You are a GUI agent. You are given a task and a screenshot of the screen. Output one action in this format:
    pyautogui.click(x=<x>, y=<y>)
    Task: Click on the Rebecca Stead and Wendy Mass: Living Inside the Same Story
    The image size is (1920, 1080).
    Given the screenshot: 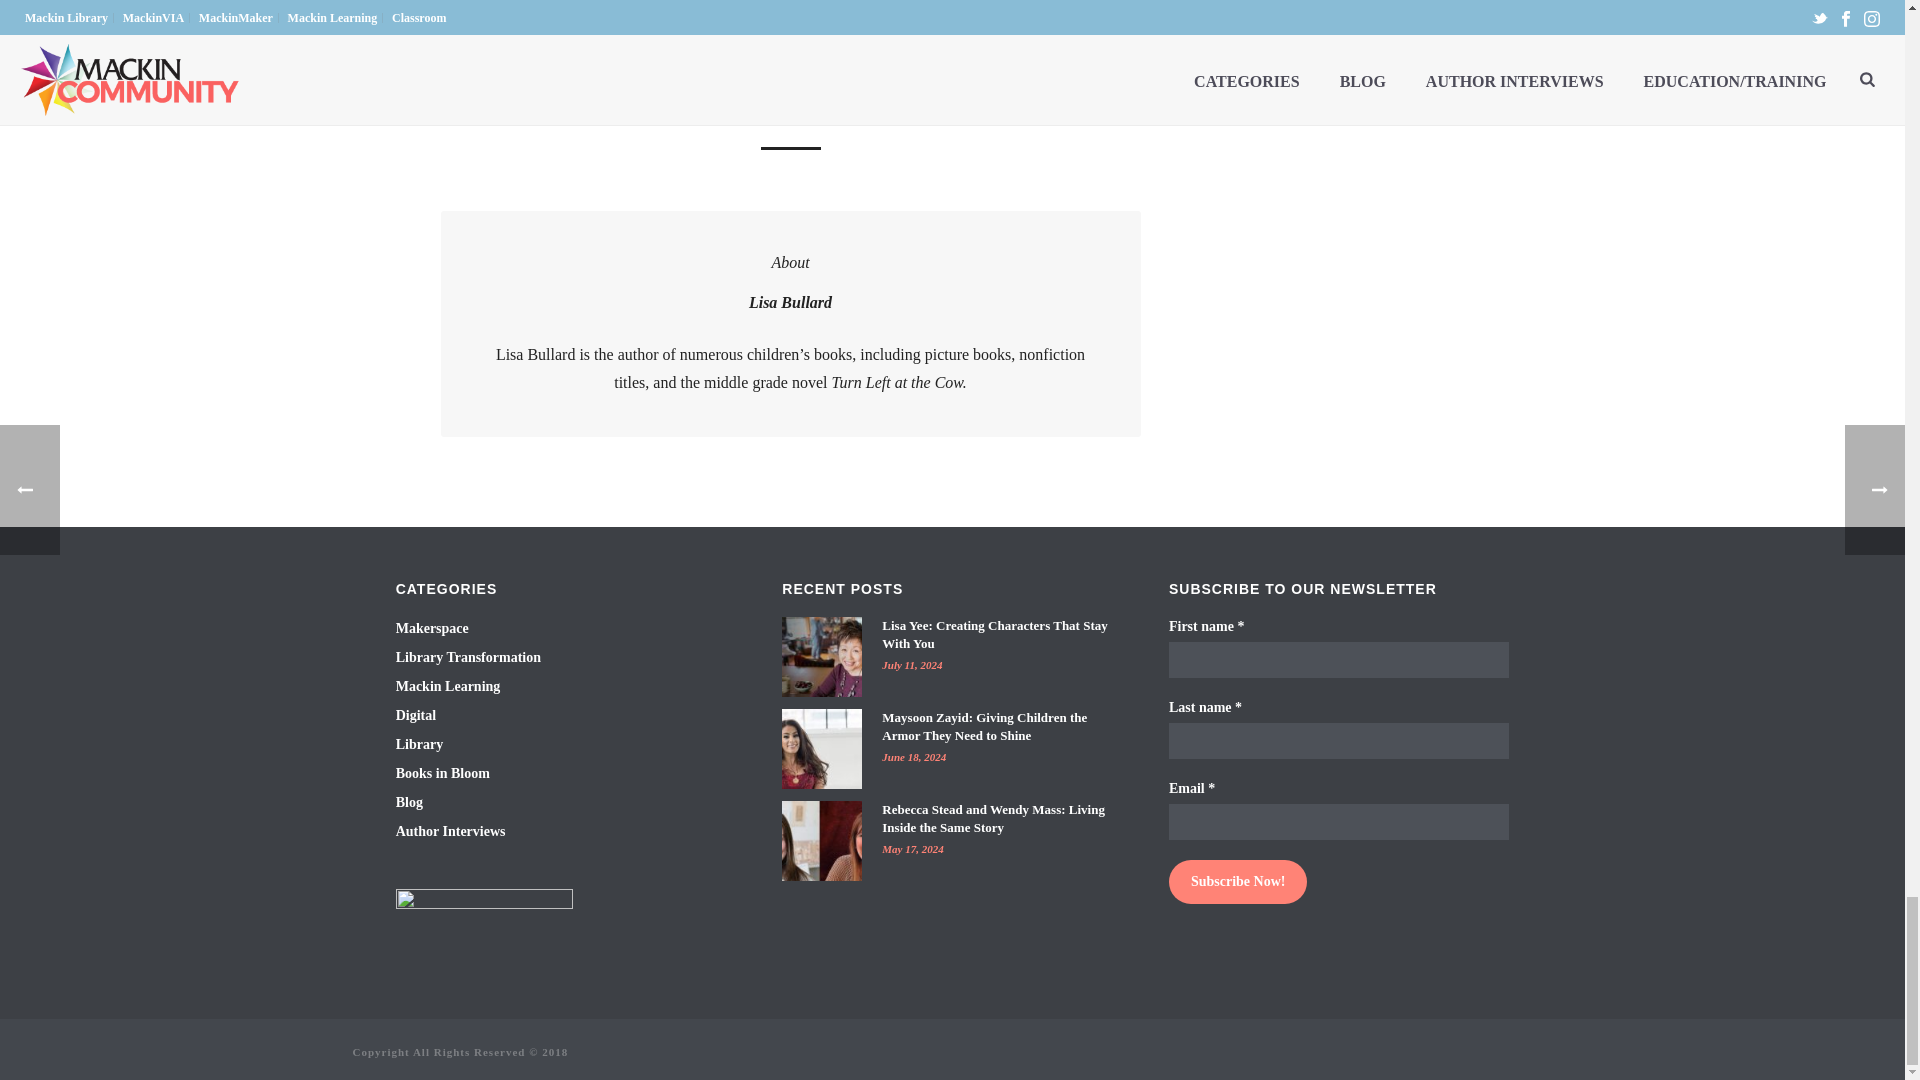 What is the action you would take?
    pyautogui.click(x=822, y=841)
    